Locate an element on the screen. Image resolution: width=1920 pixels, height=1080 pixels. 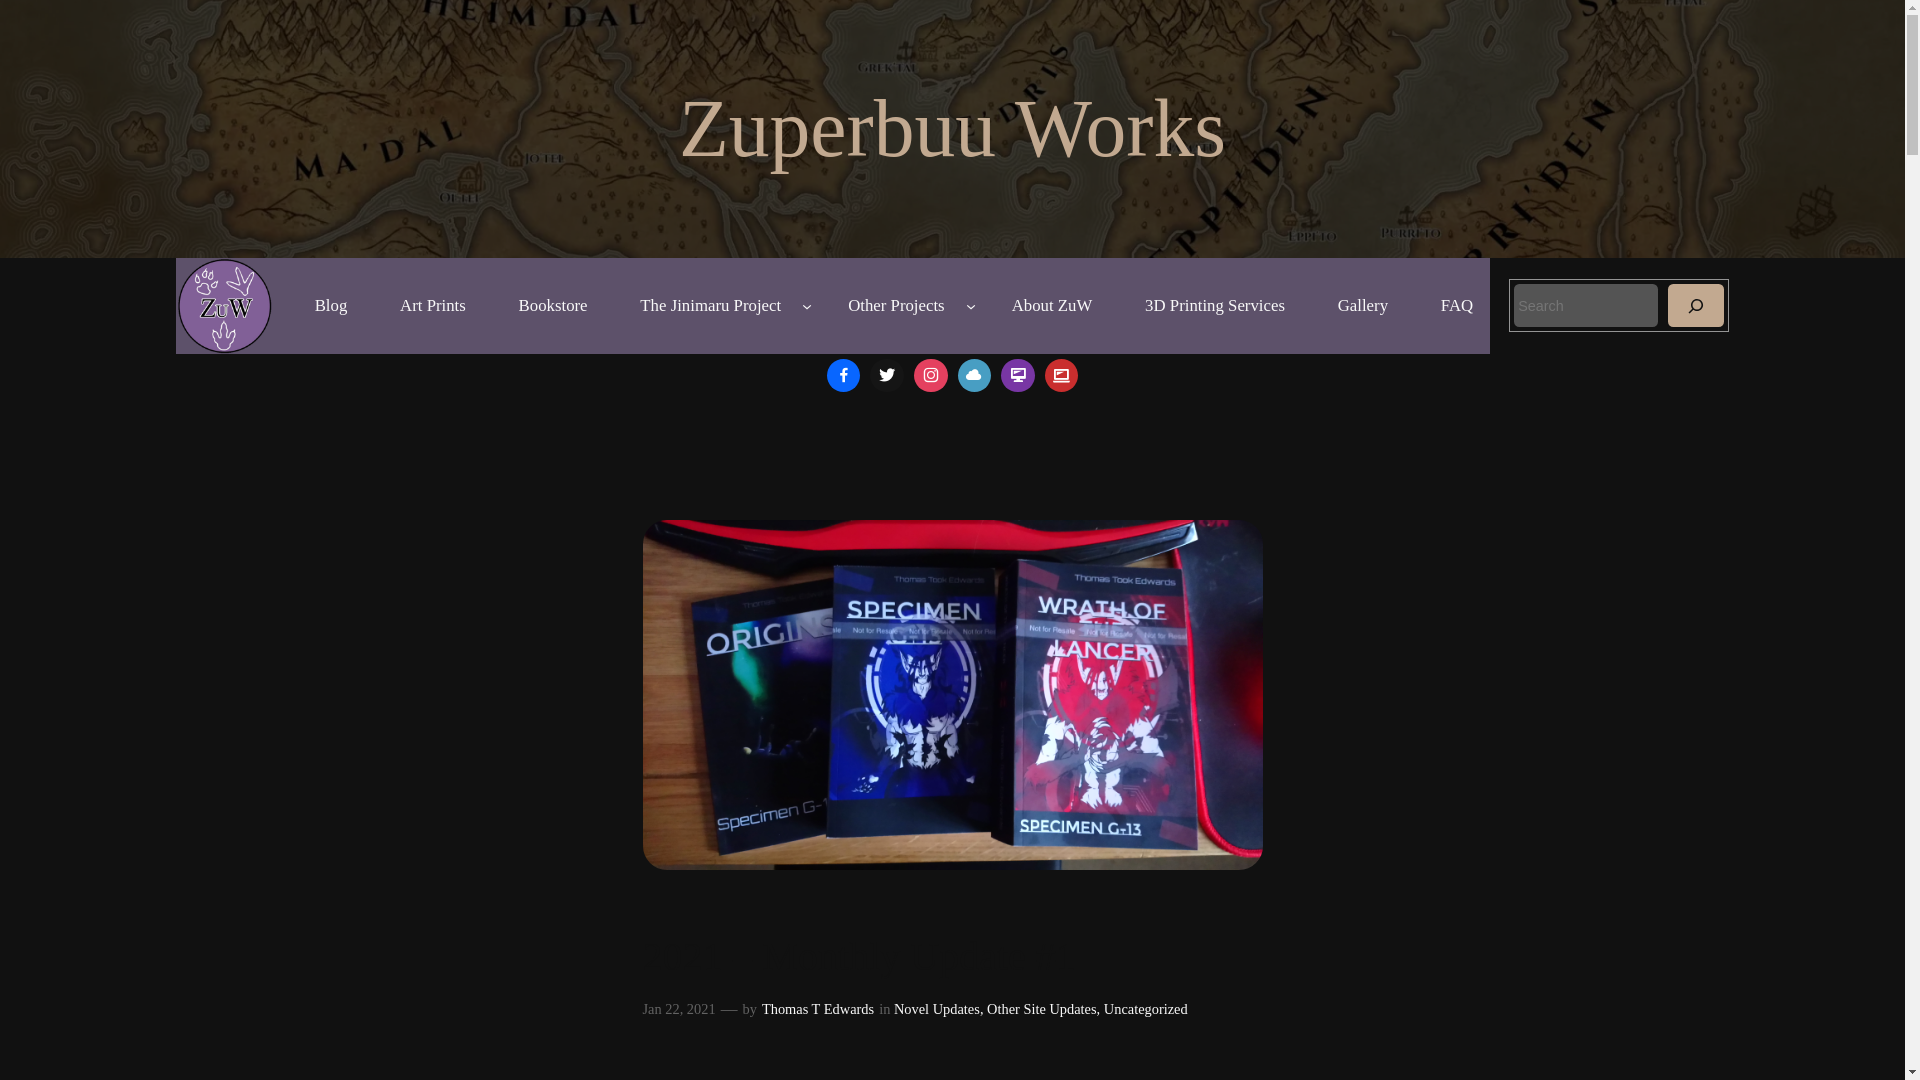
Blog is located at coordinates (330, 306).